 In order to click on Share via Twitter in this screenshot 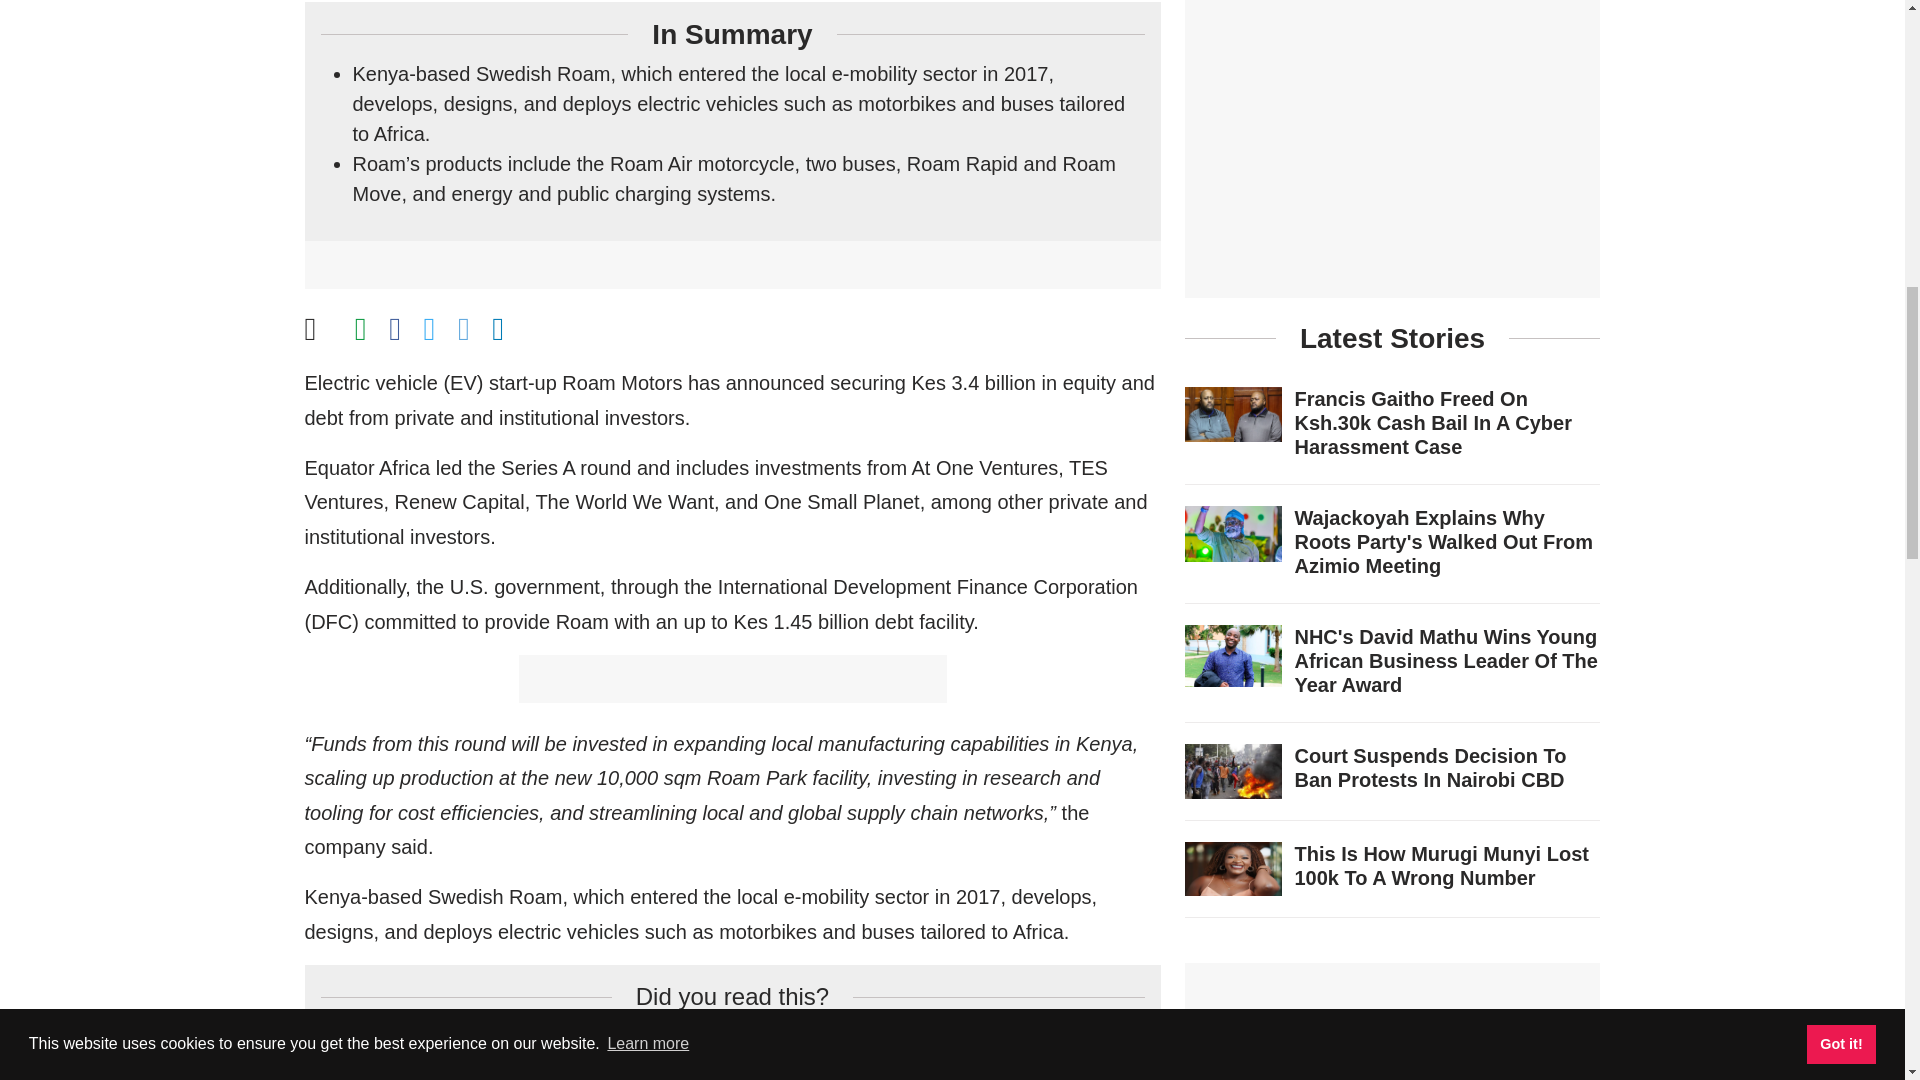, I will do `click(430, 330)`.